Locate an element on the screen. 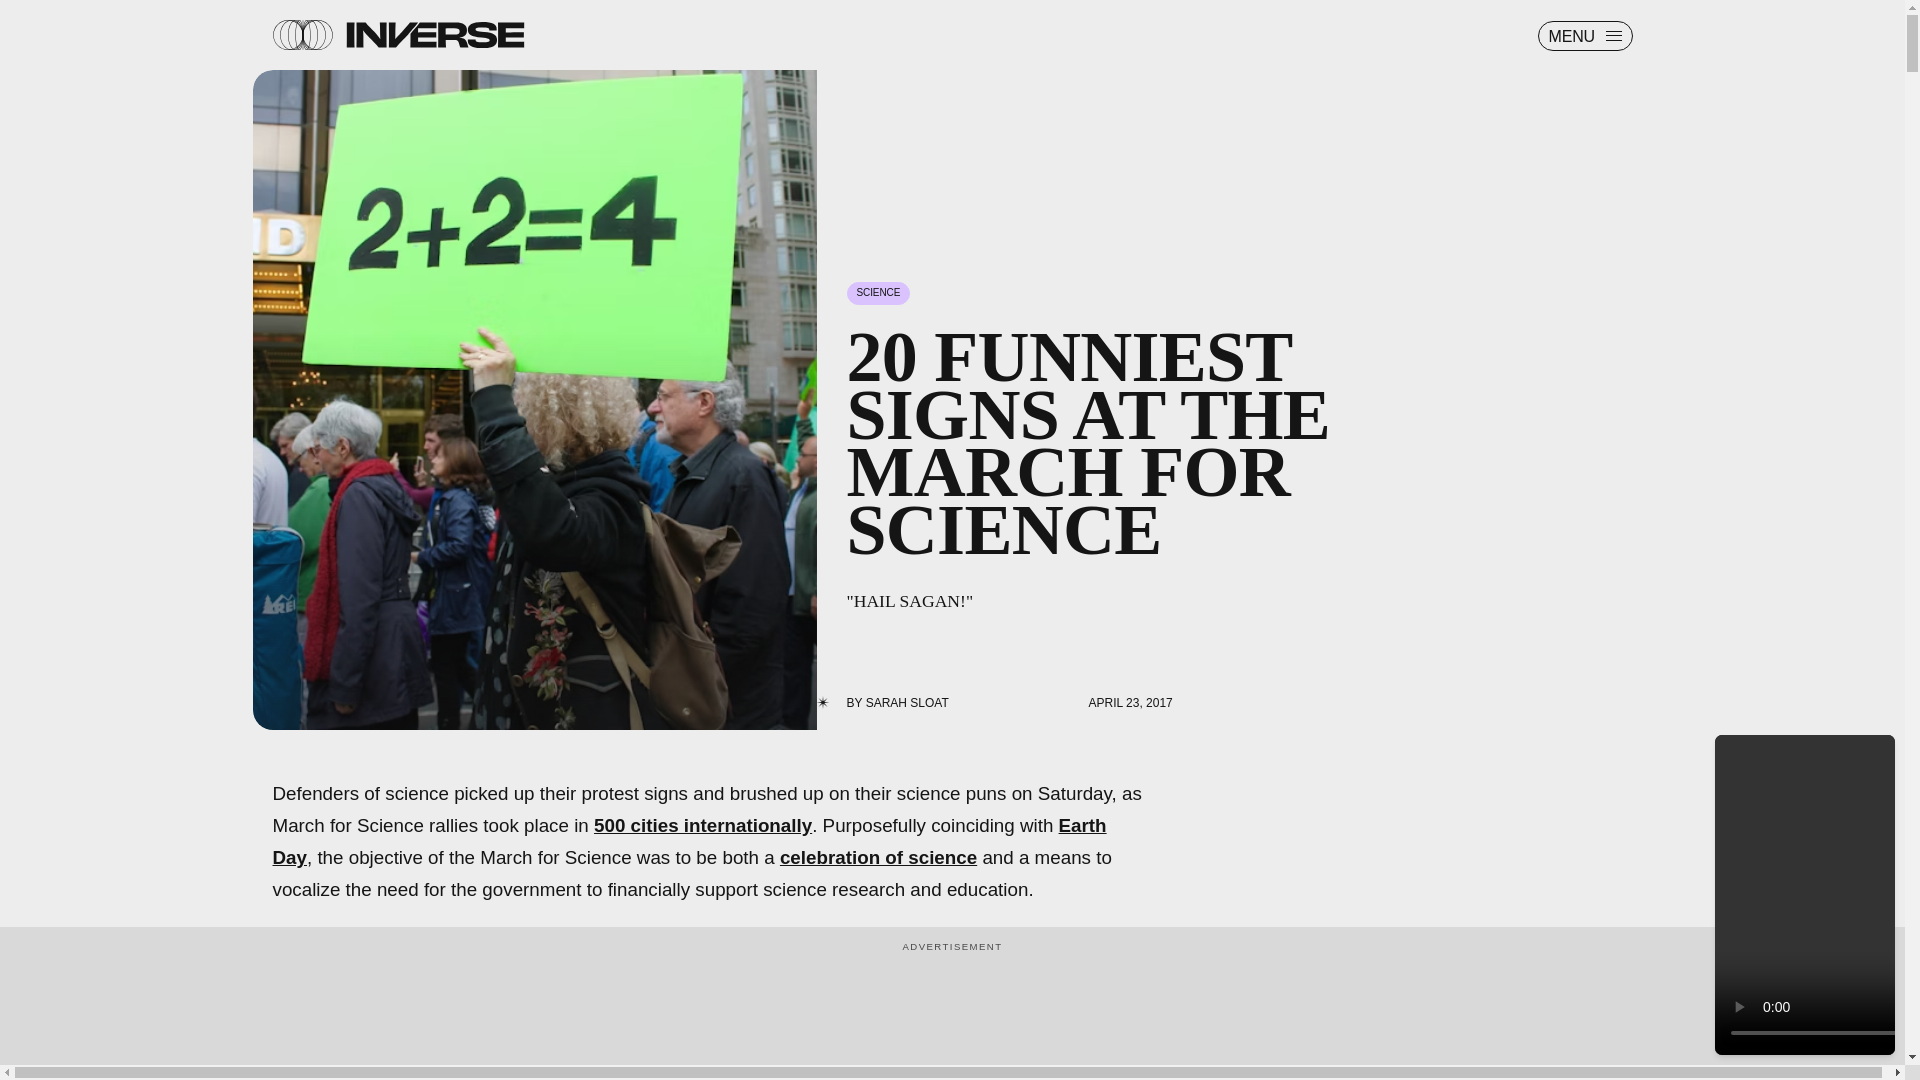 Image resolution: width=1920 pixels, height=1080 pixels. Inverse is located at coordinates (434, 34).